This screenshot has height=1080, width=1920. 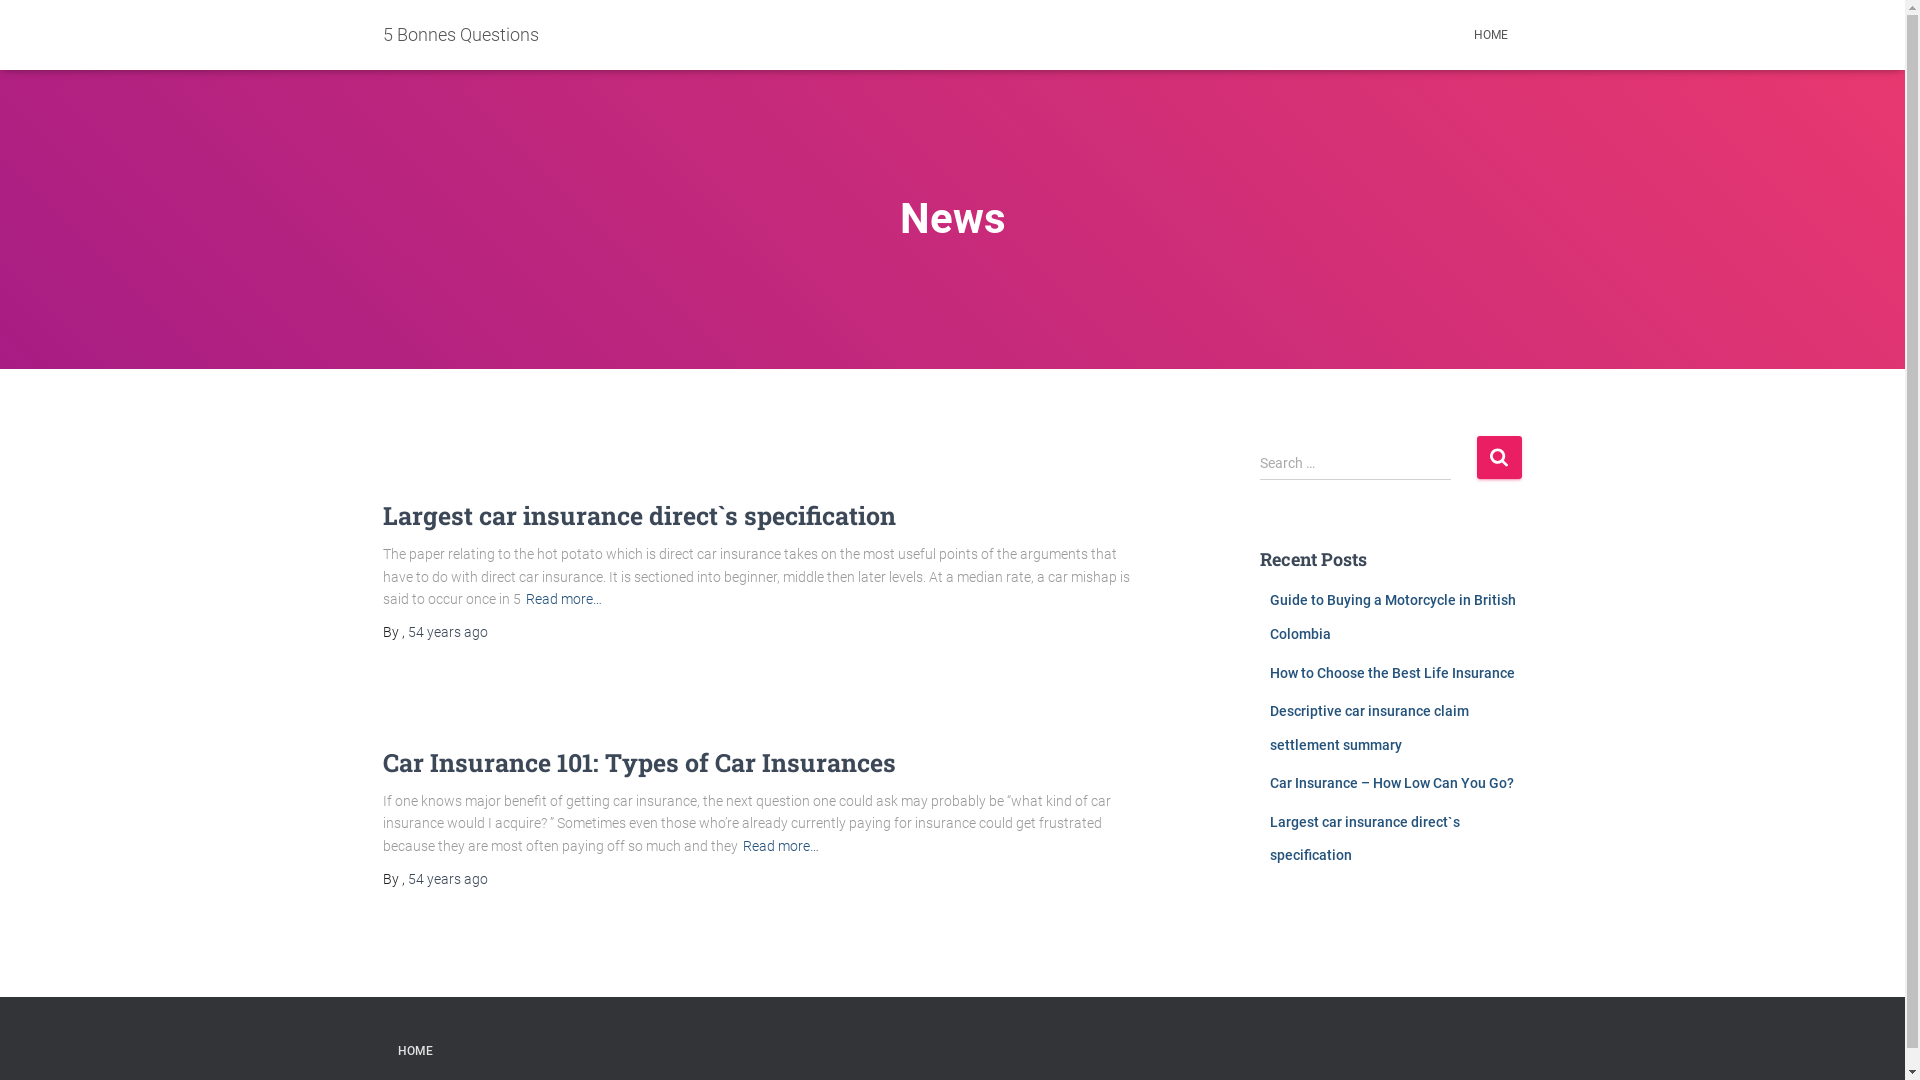 What do you see at coordinates (448, 632) in the screenshot?
I see `54 years ago` at bounding box center [448, 632].